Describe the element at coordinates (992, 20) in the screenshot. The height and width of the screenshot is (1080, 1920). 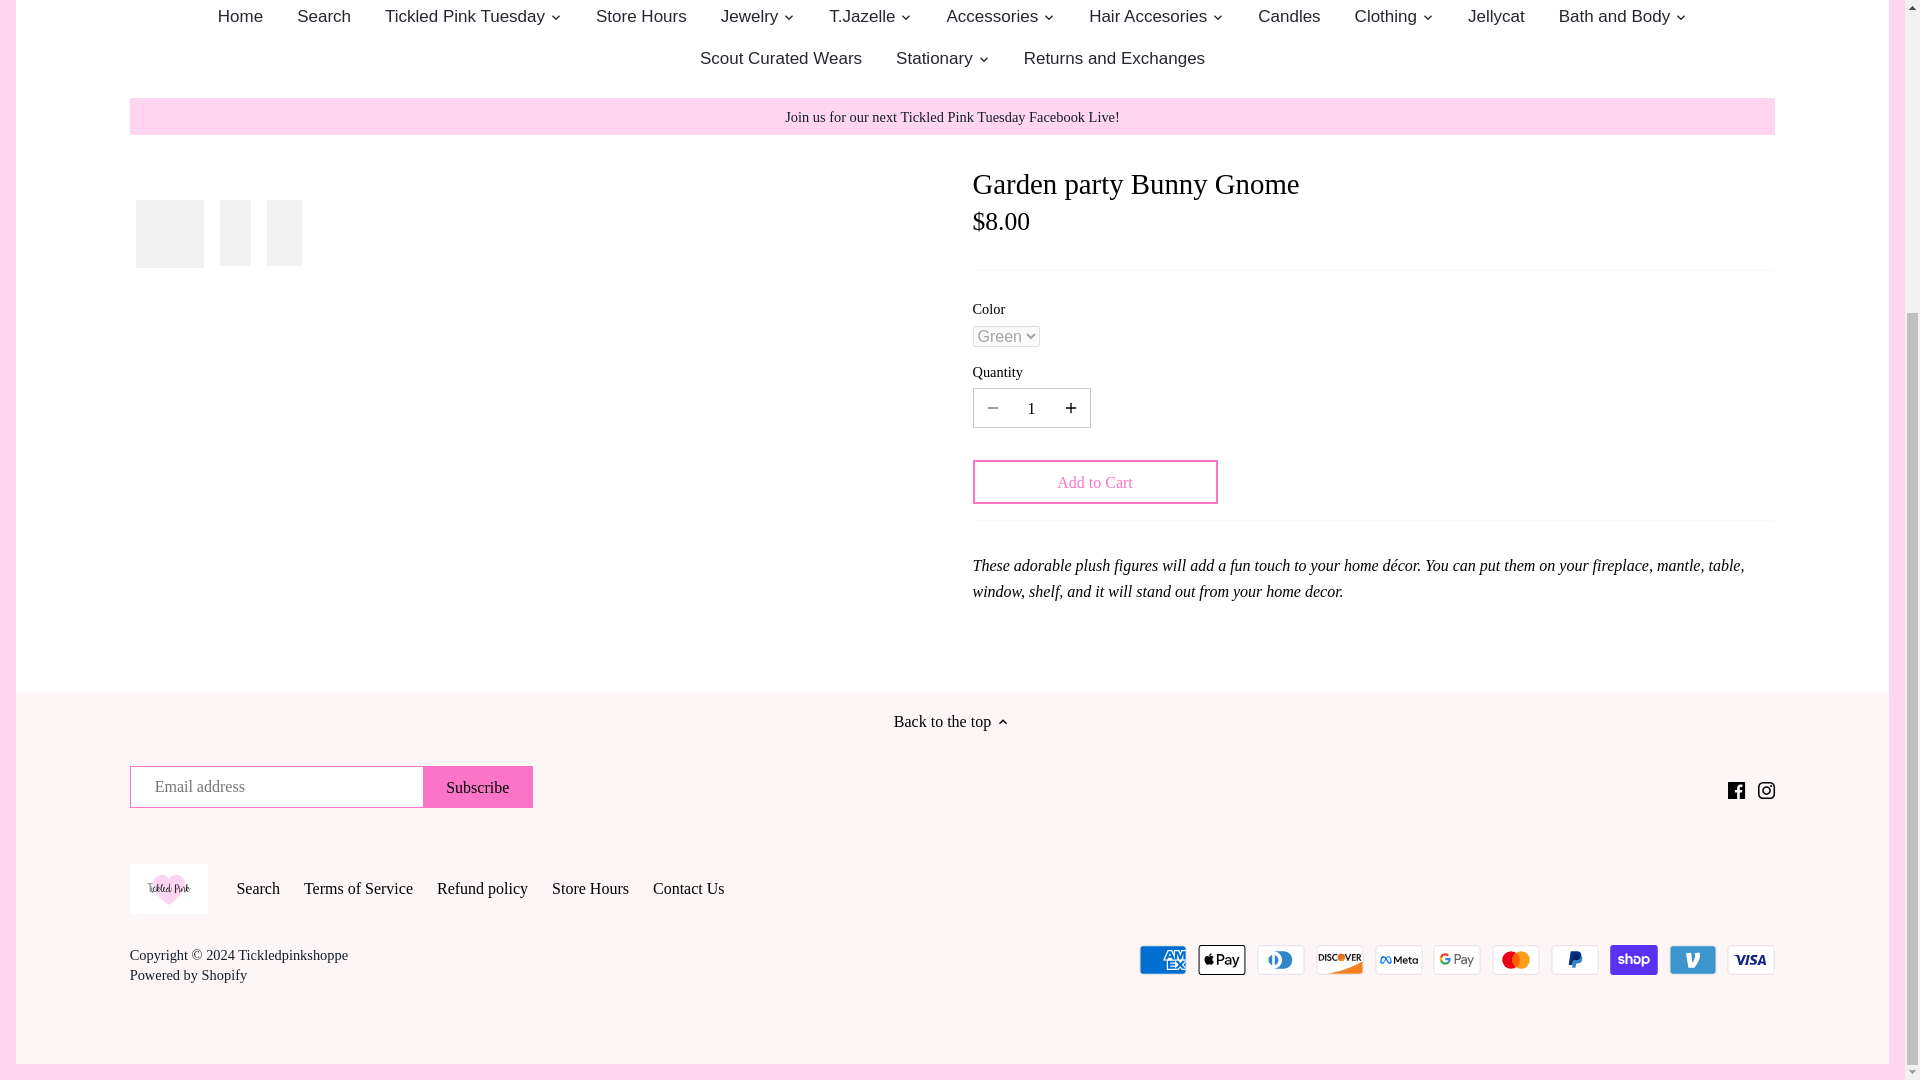
I see `Accessories` at that location.